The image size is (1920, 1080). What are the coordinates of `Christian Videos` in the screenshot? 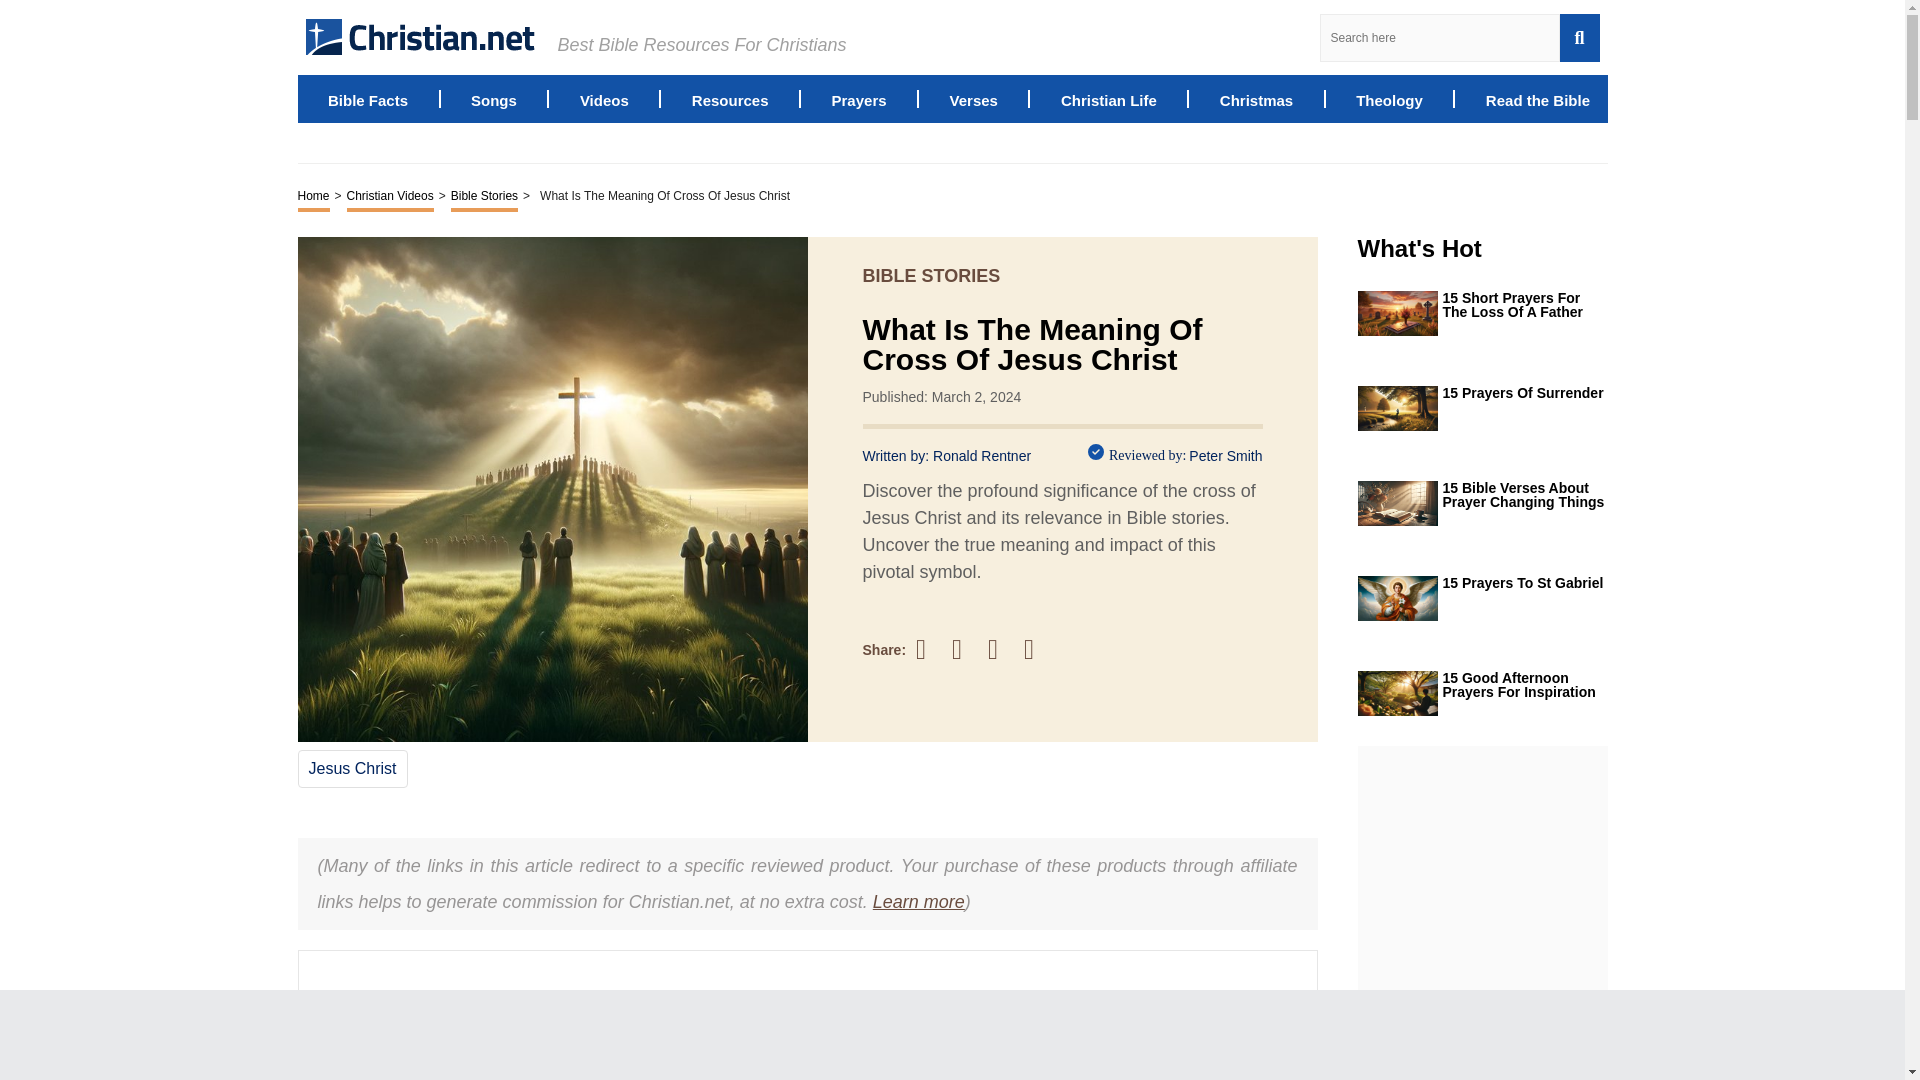 It's located at (390, 197).